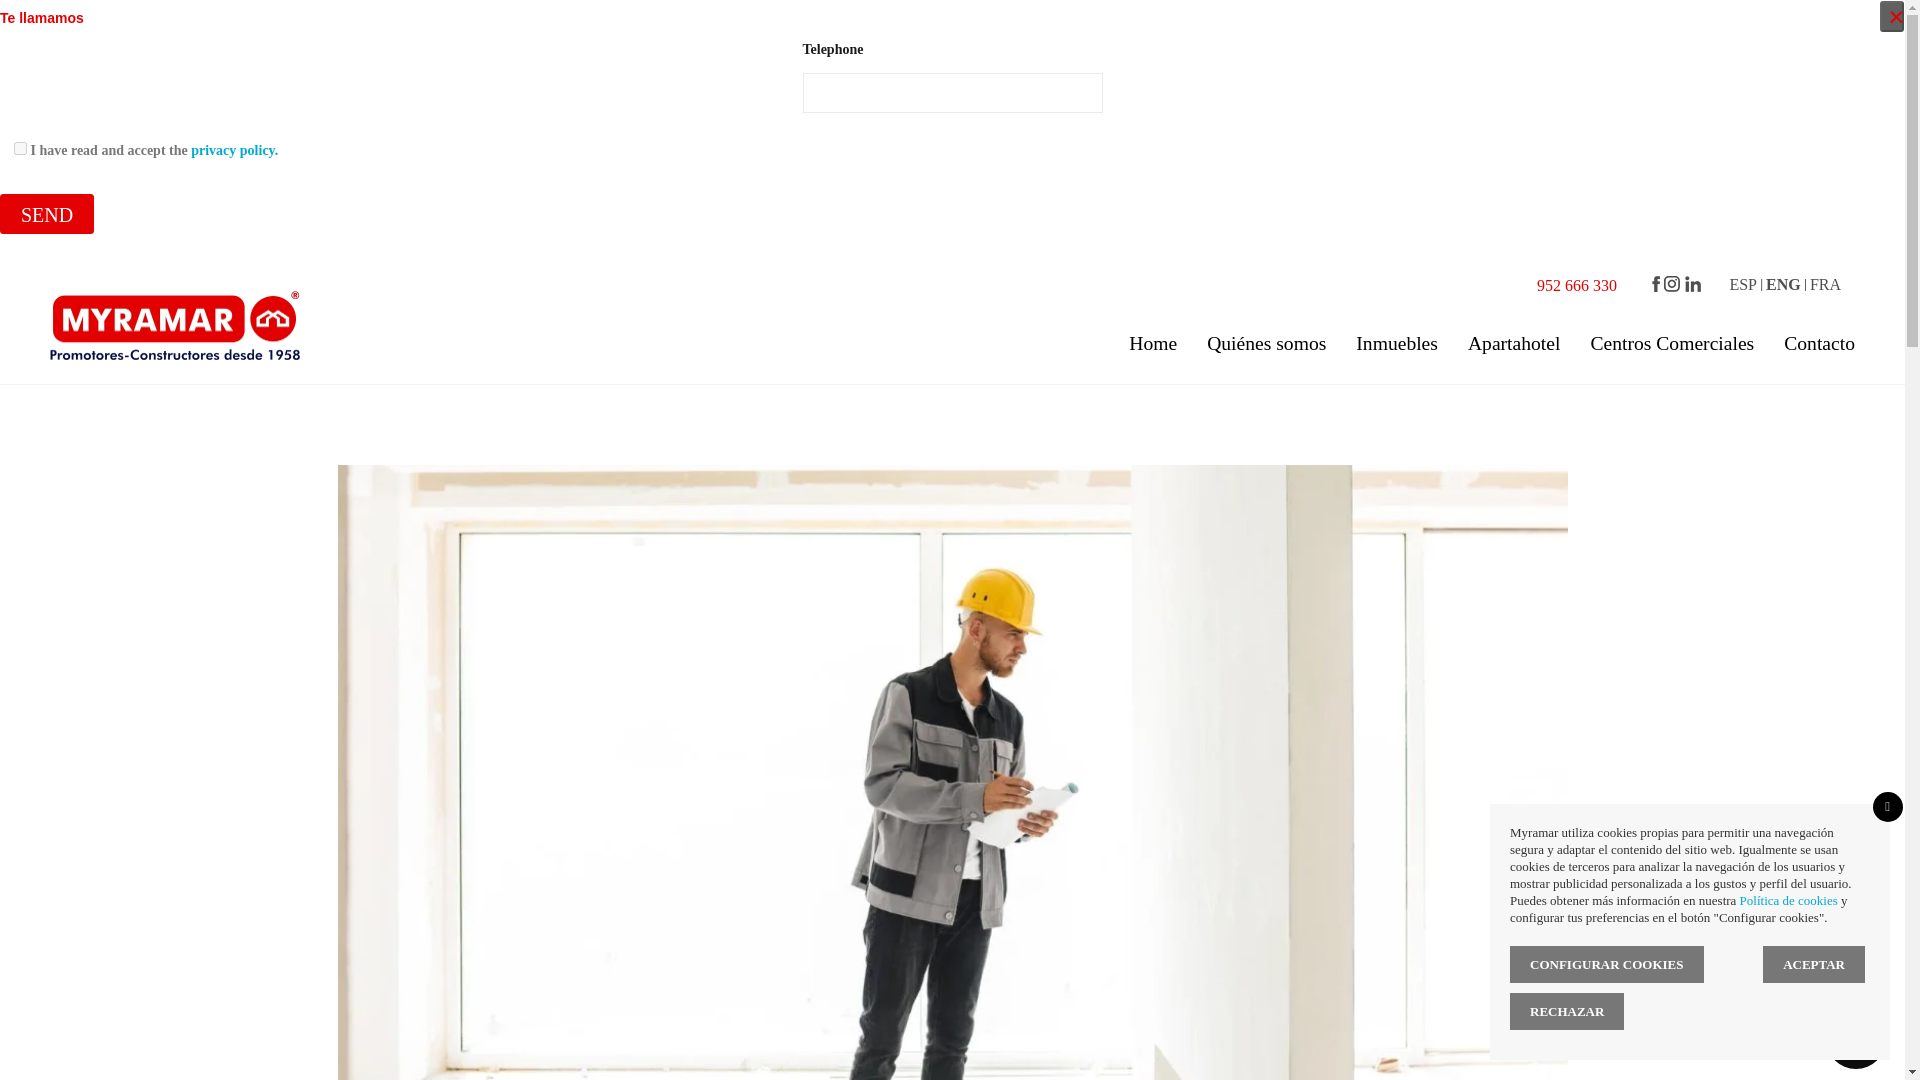  I want to click on ENG, so click(1788, 284).